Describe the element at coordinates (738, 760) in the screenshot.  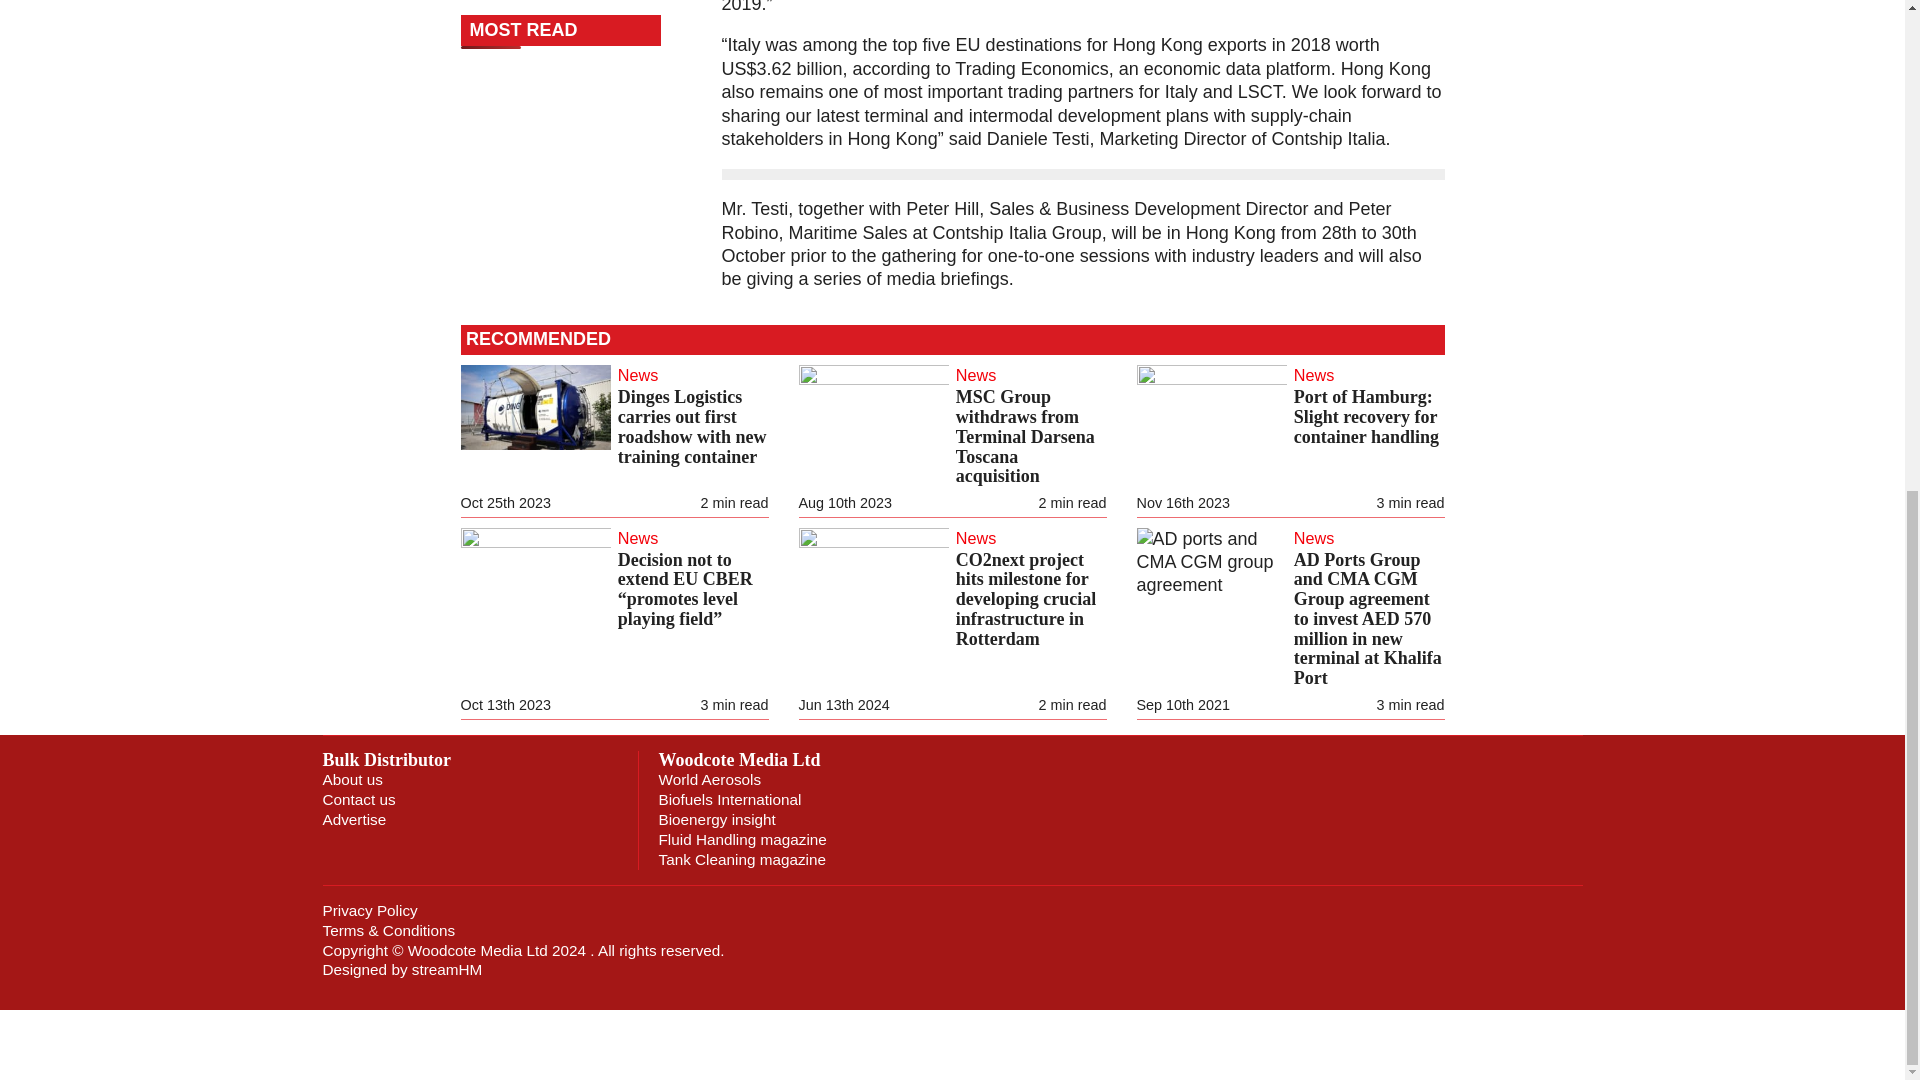
I see `Woodcote Media Ltd` at that location.